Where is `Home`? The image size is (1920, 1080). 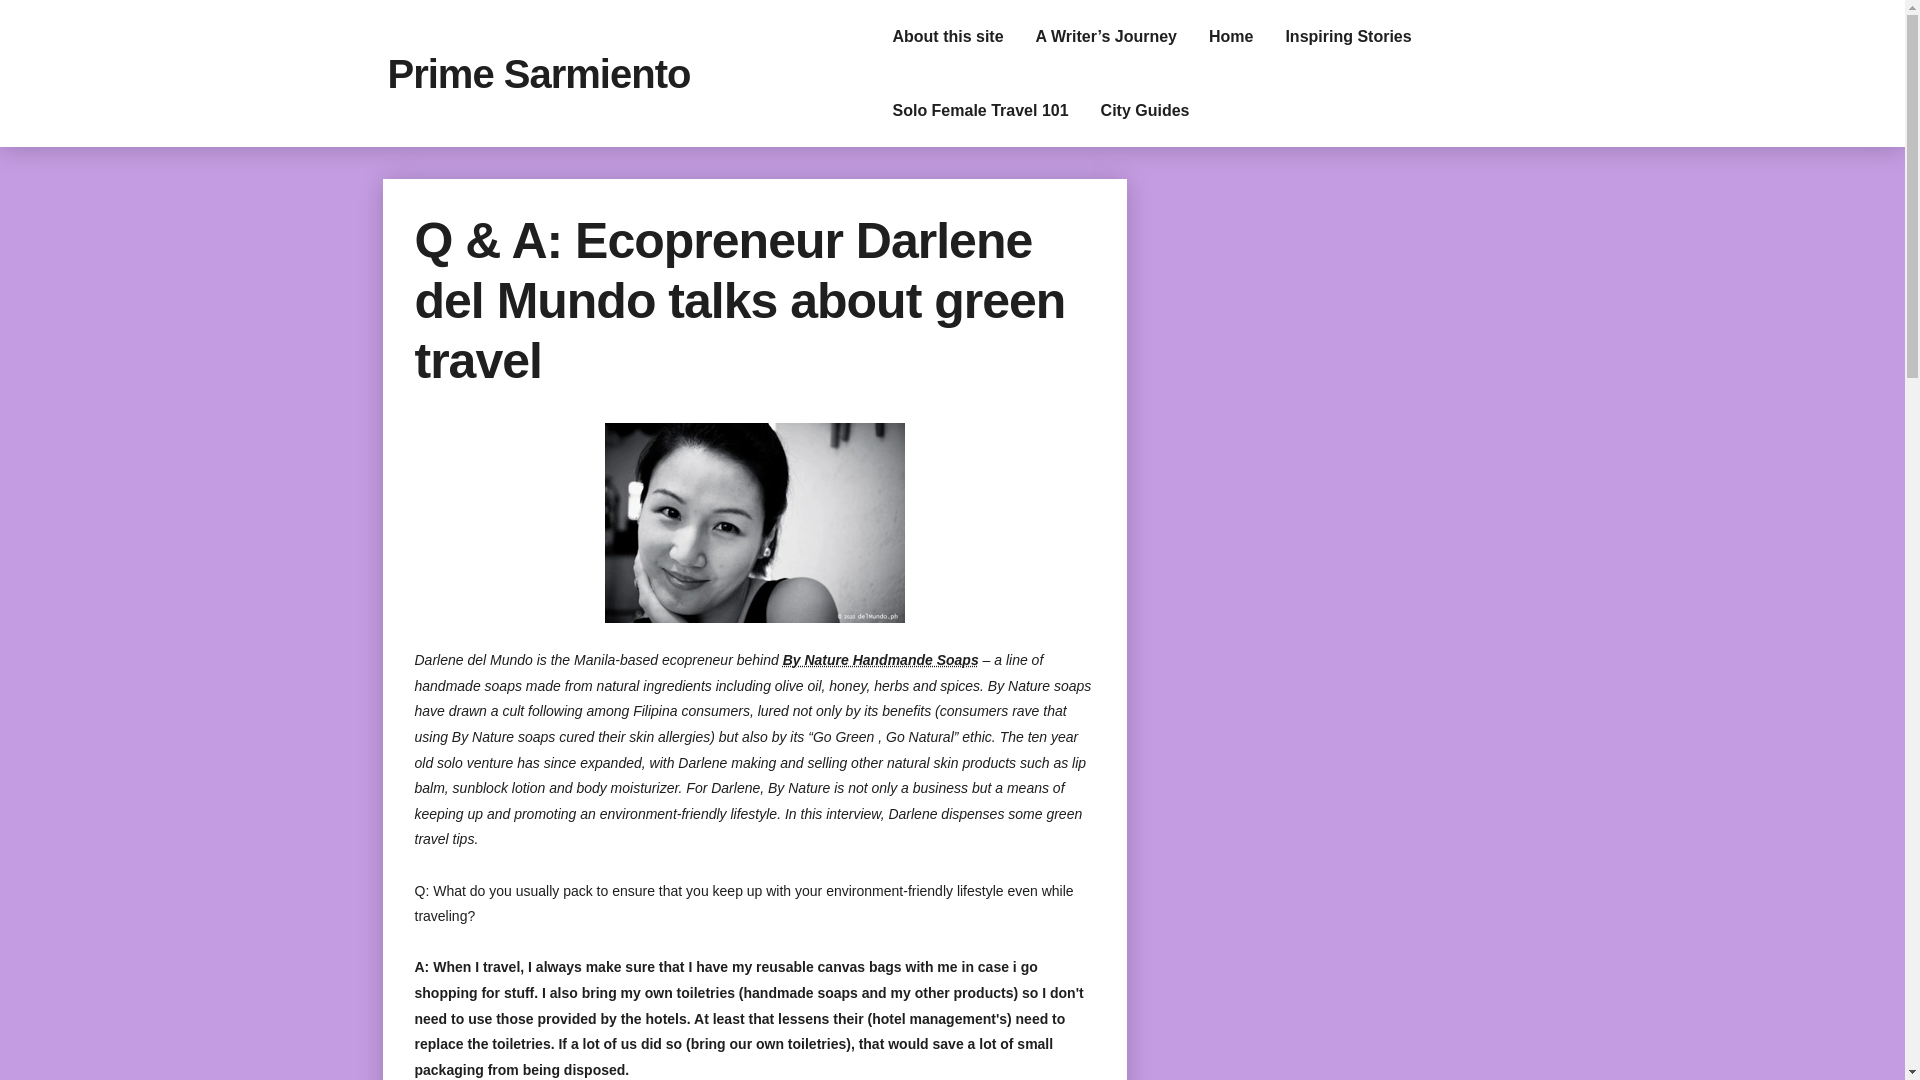 Home is located at coordinates (1230, 37).